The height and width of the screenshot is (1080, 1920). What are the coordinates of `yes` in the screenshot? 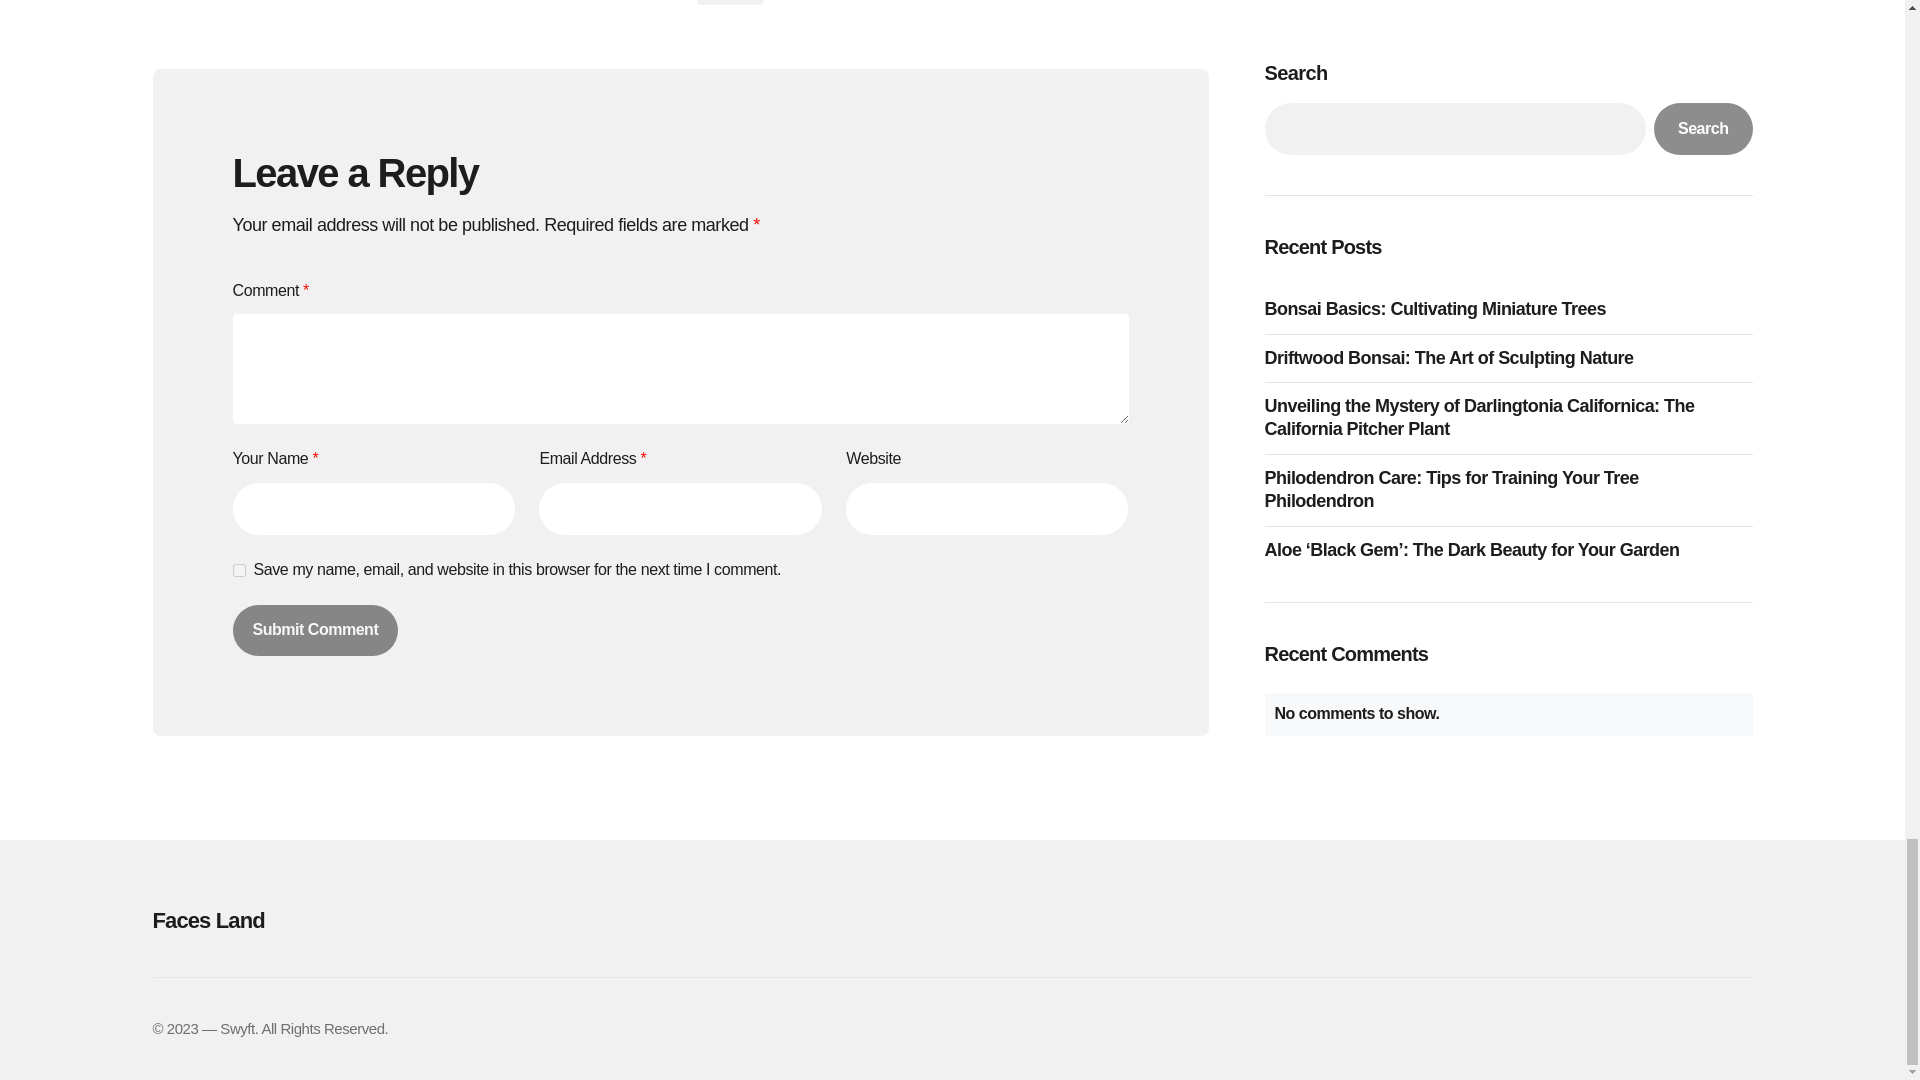 It's located at (238, 570).